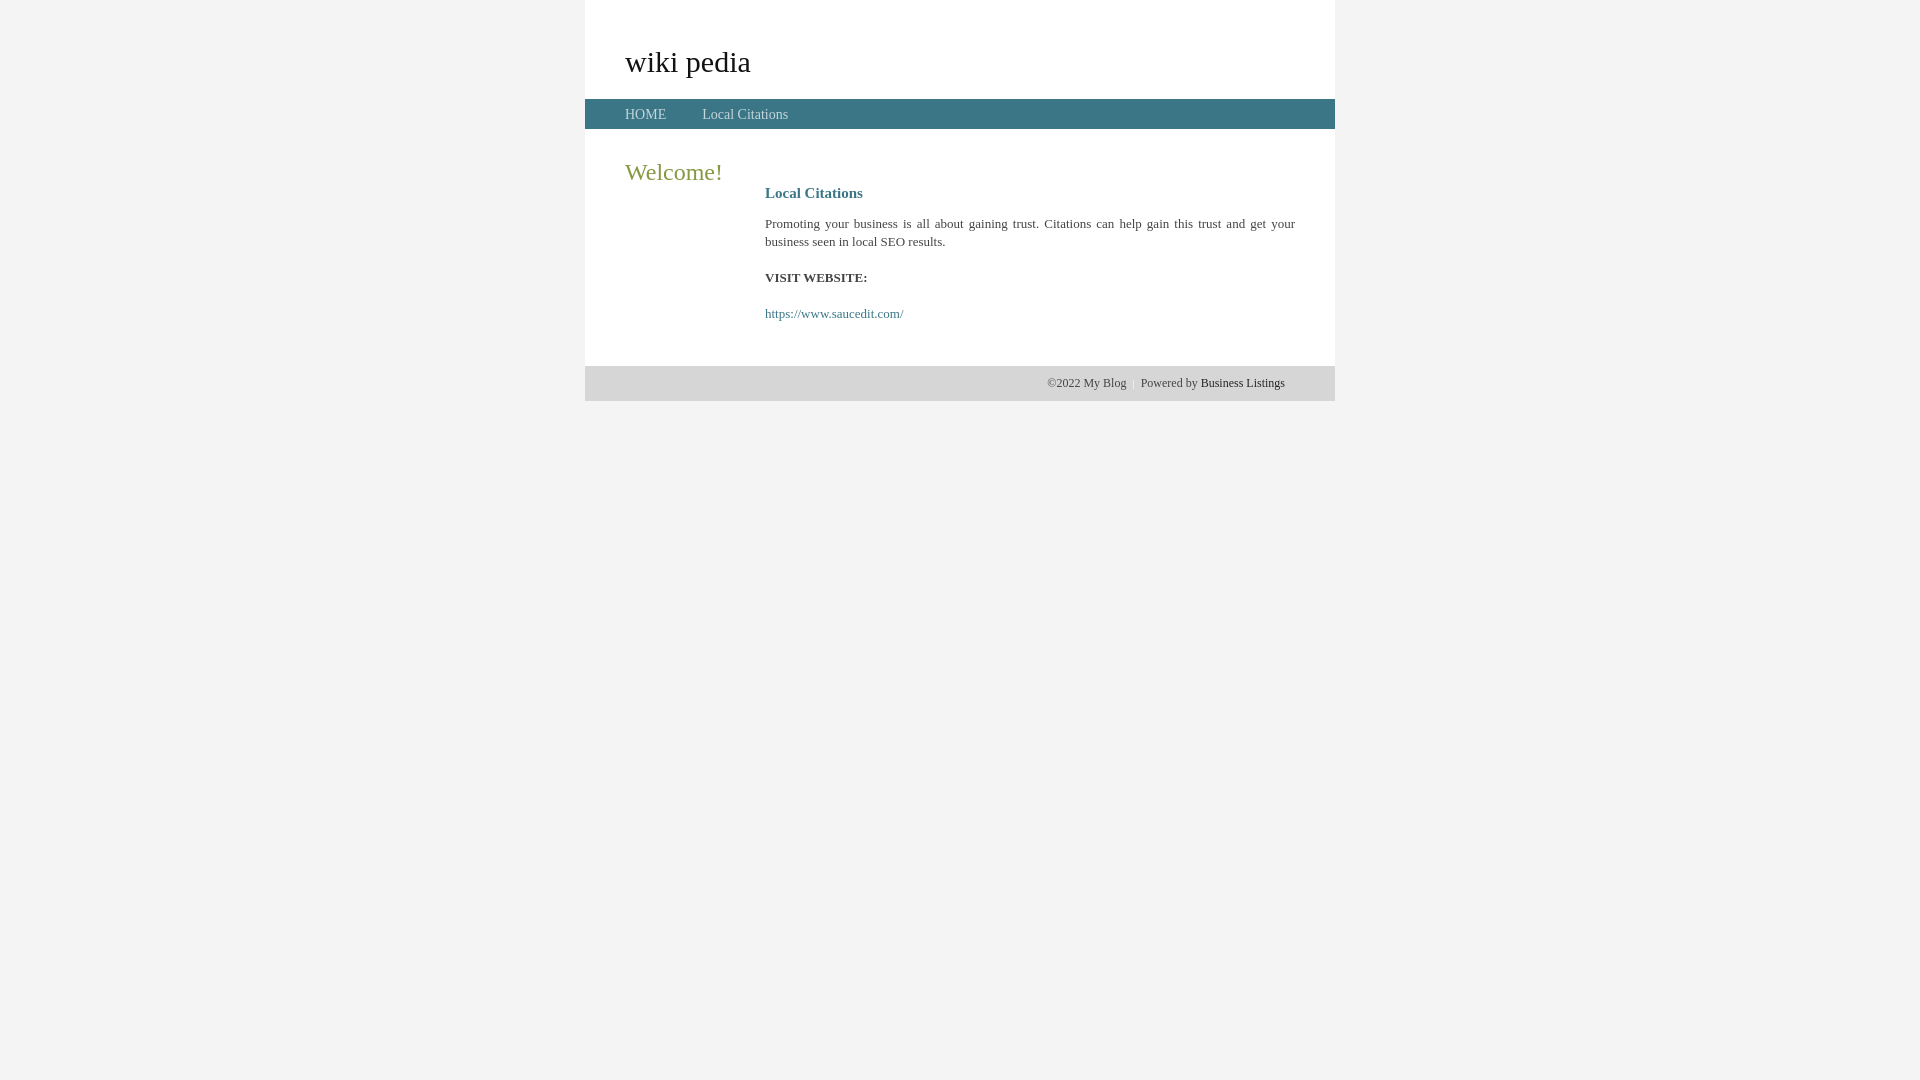  Describe the element at coordinates (1243, 383) in the screenshot. I see `Business Listings` at that location.